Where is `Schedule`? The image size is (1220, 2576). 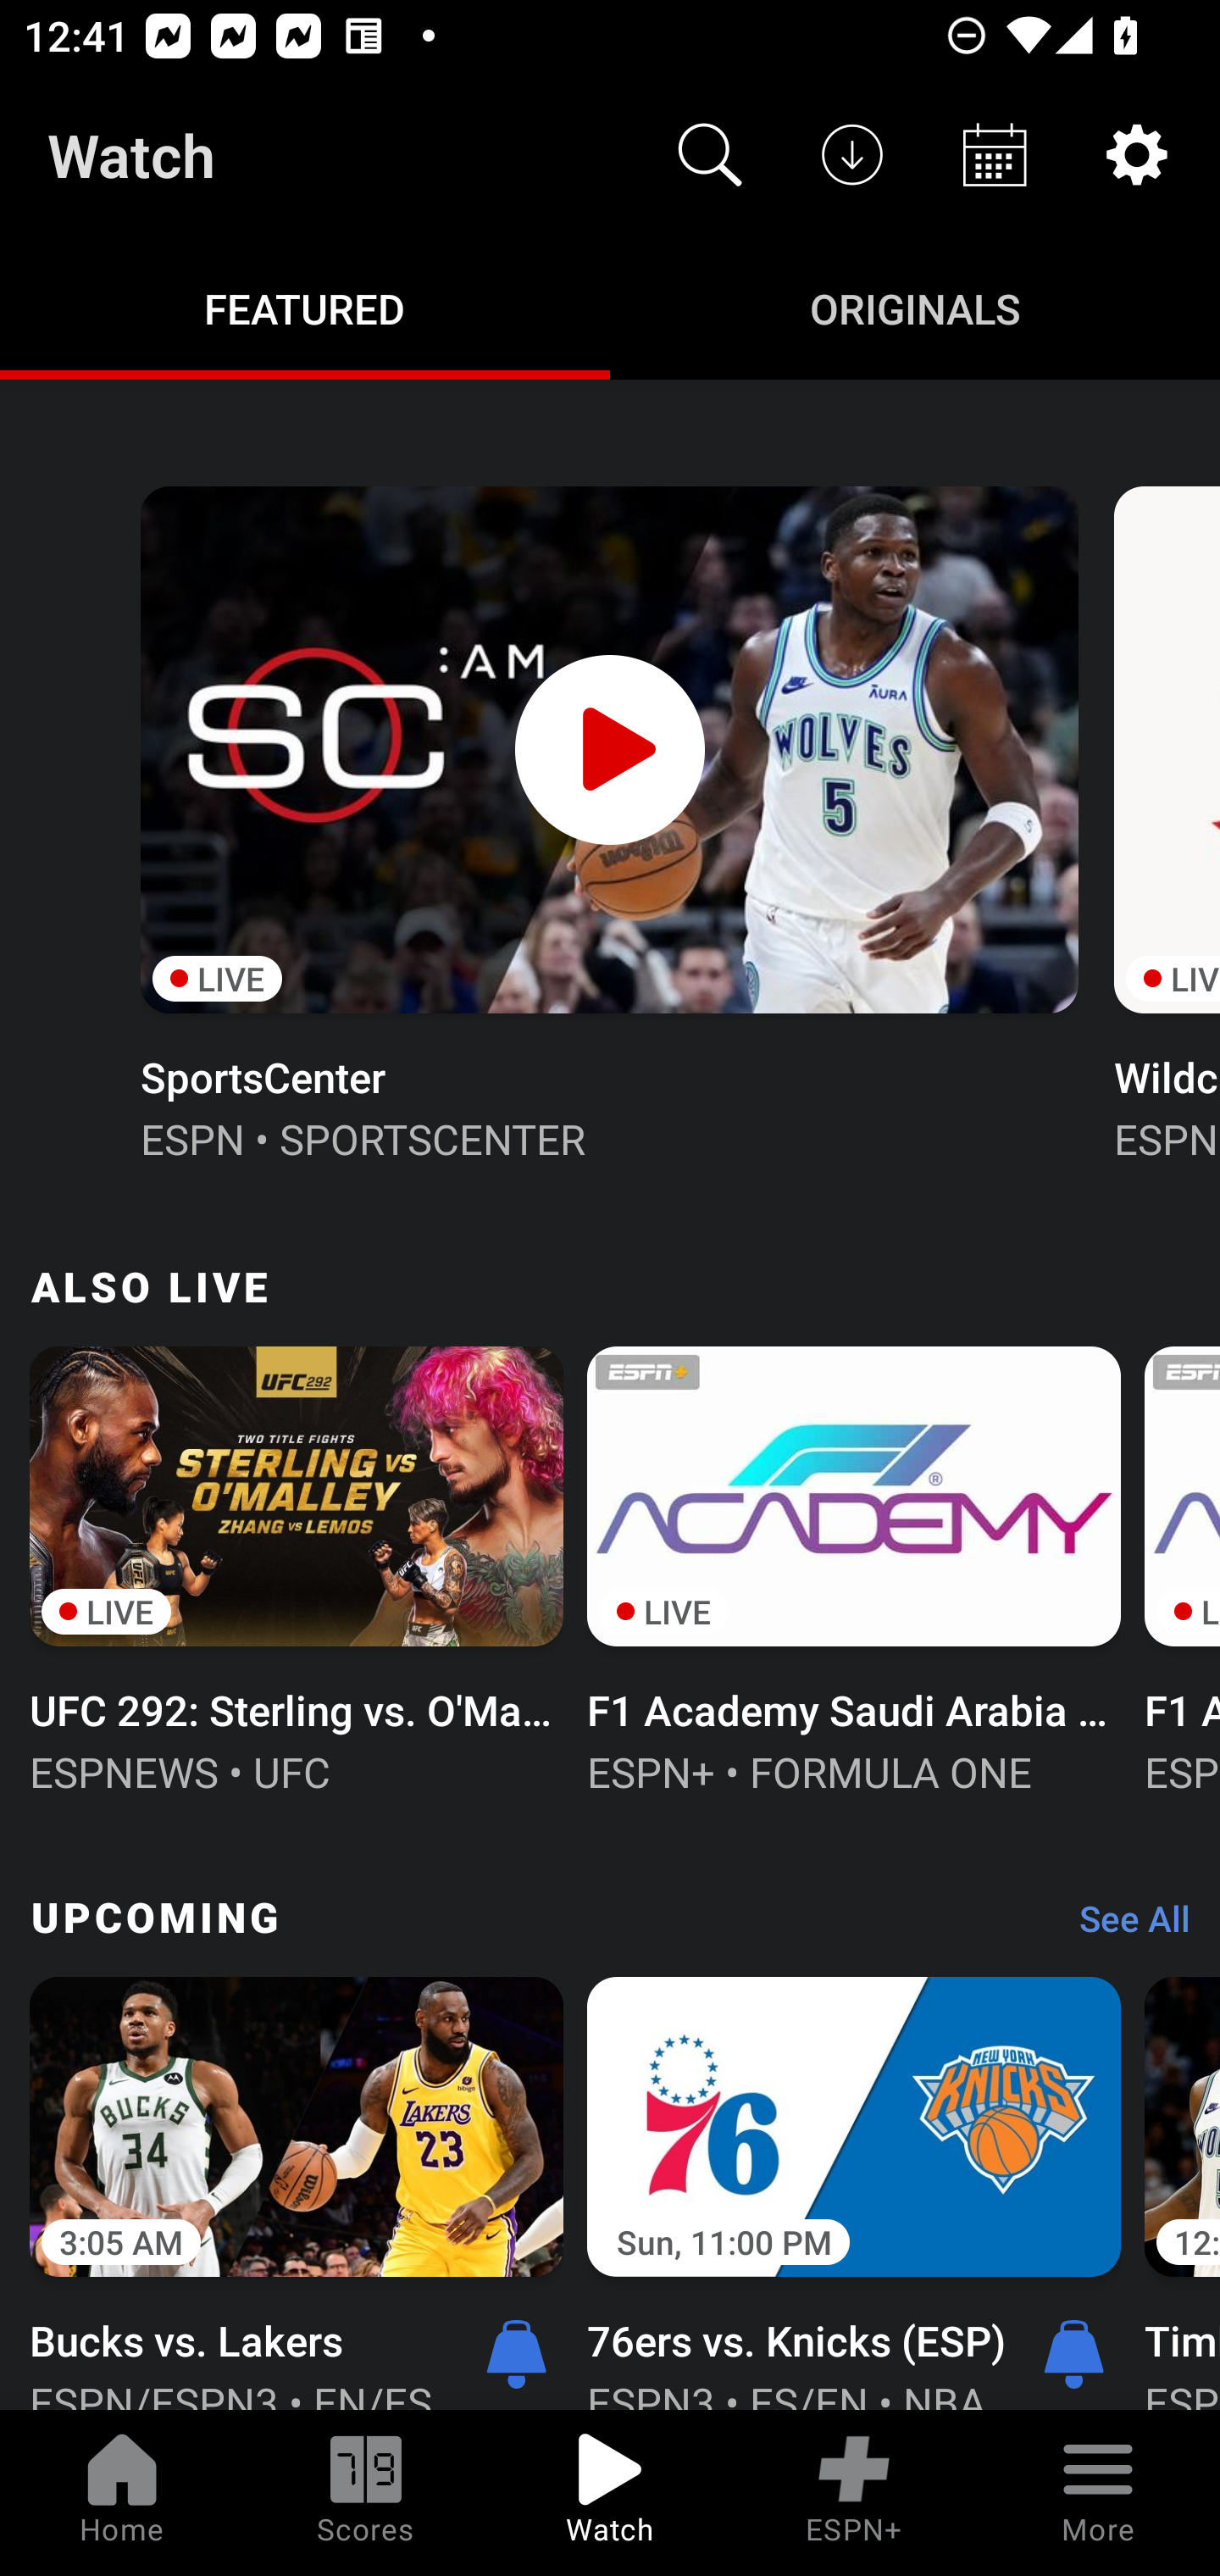
Schedule is located at coordinates (995, 154).